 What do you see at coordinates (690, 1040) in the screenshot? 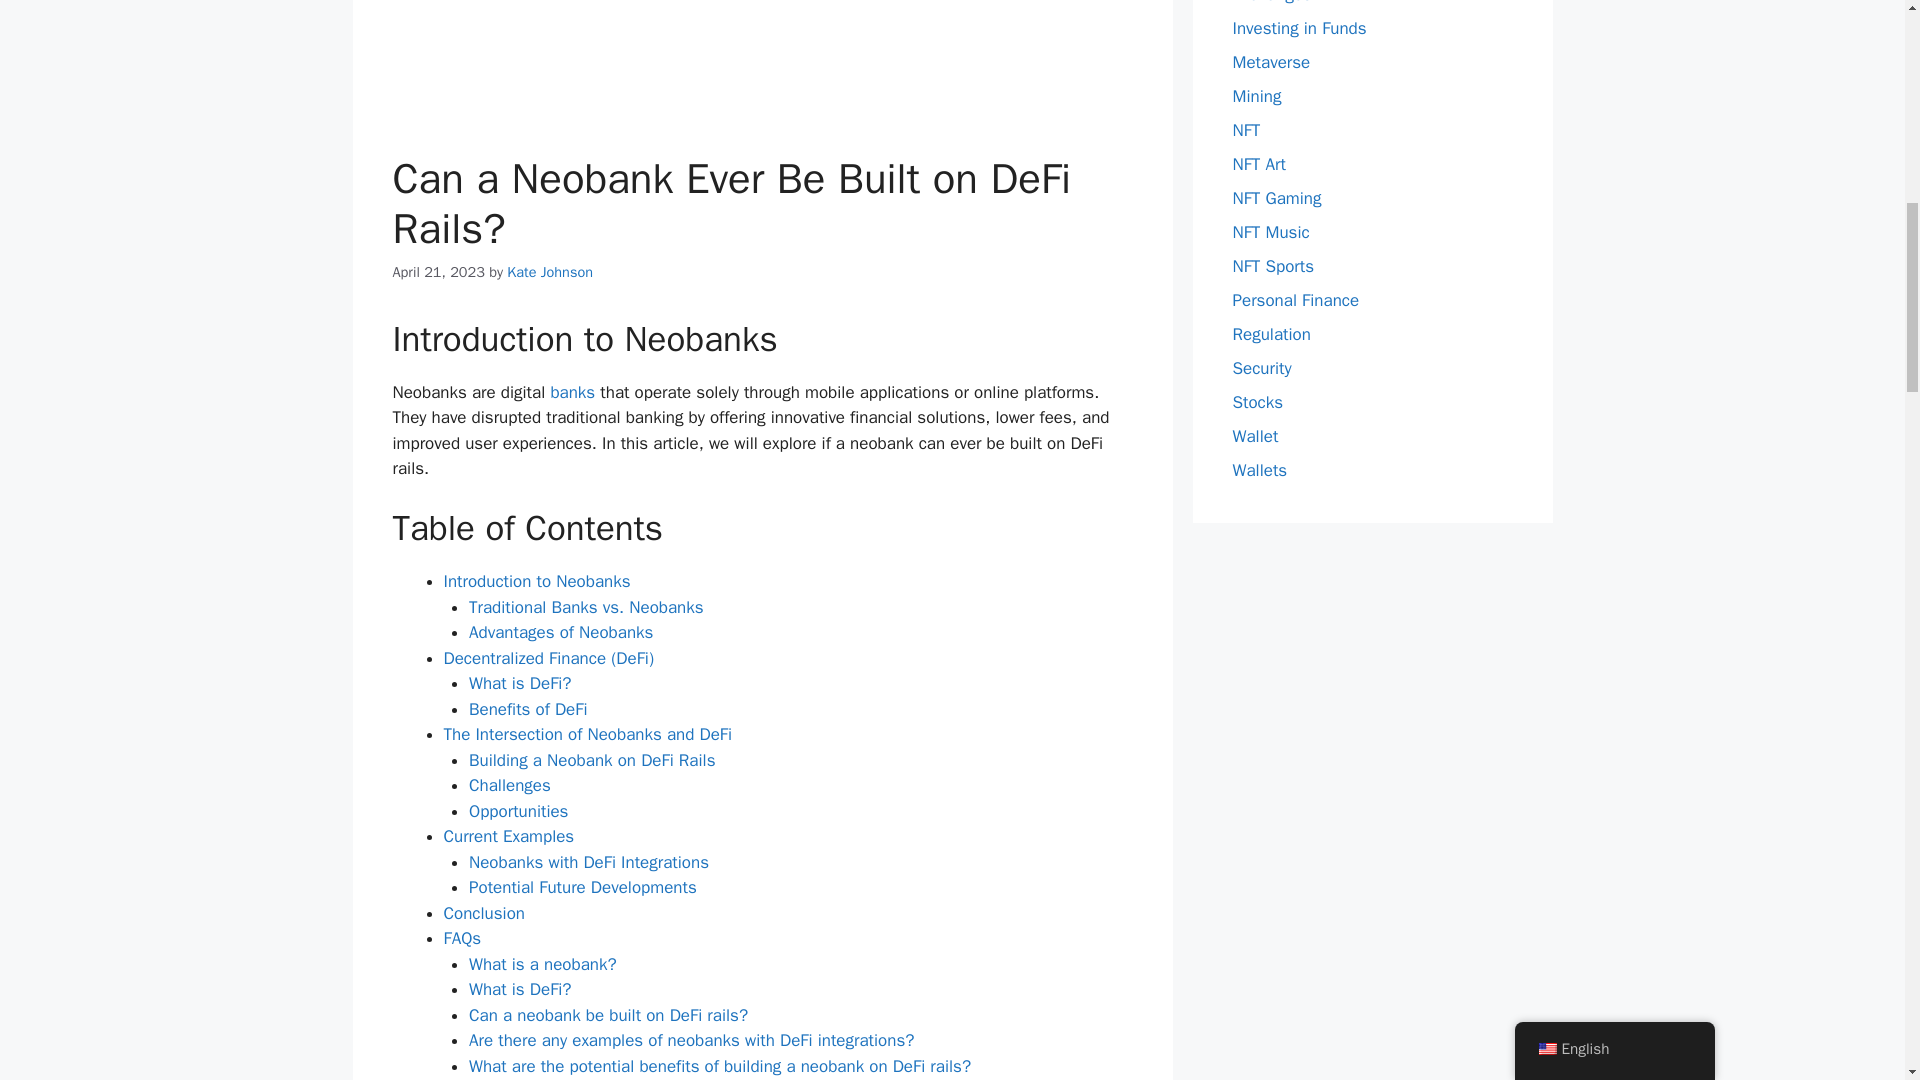
I see `Are there any examples of neobanks with DeFi integrations?` at bounding box center [690, 1040].